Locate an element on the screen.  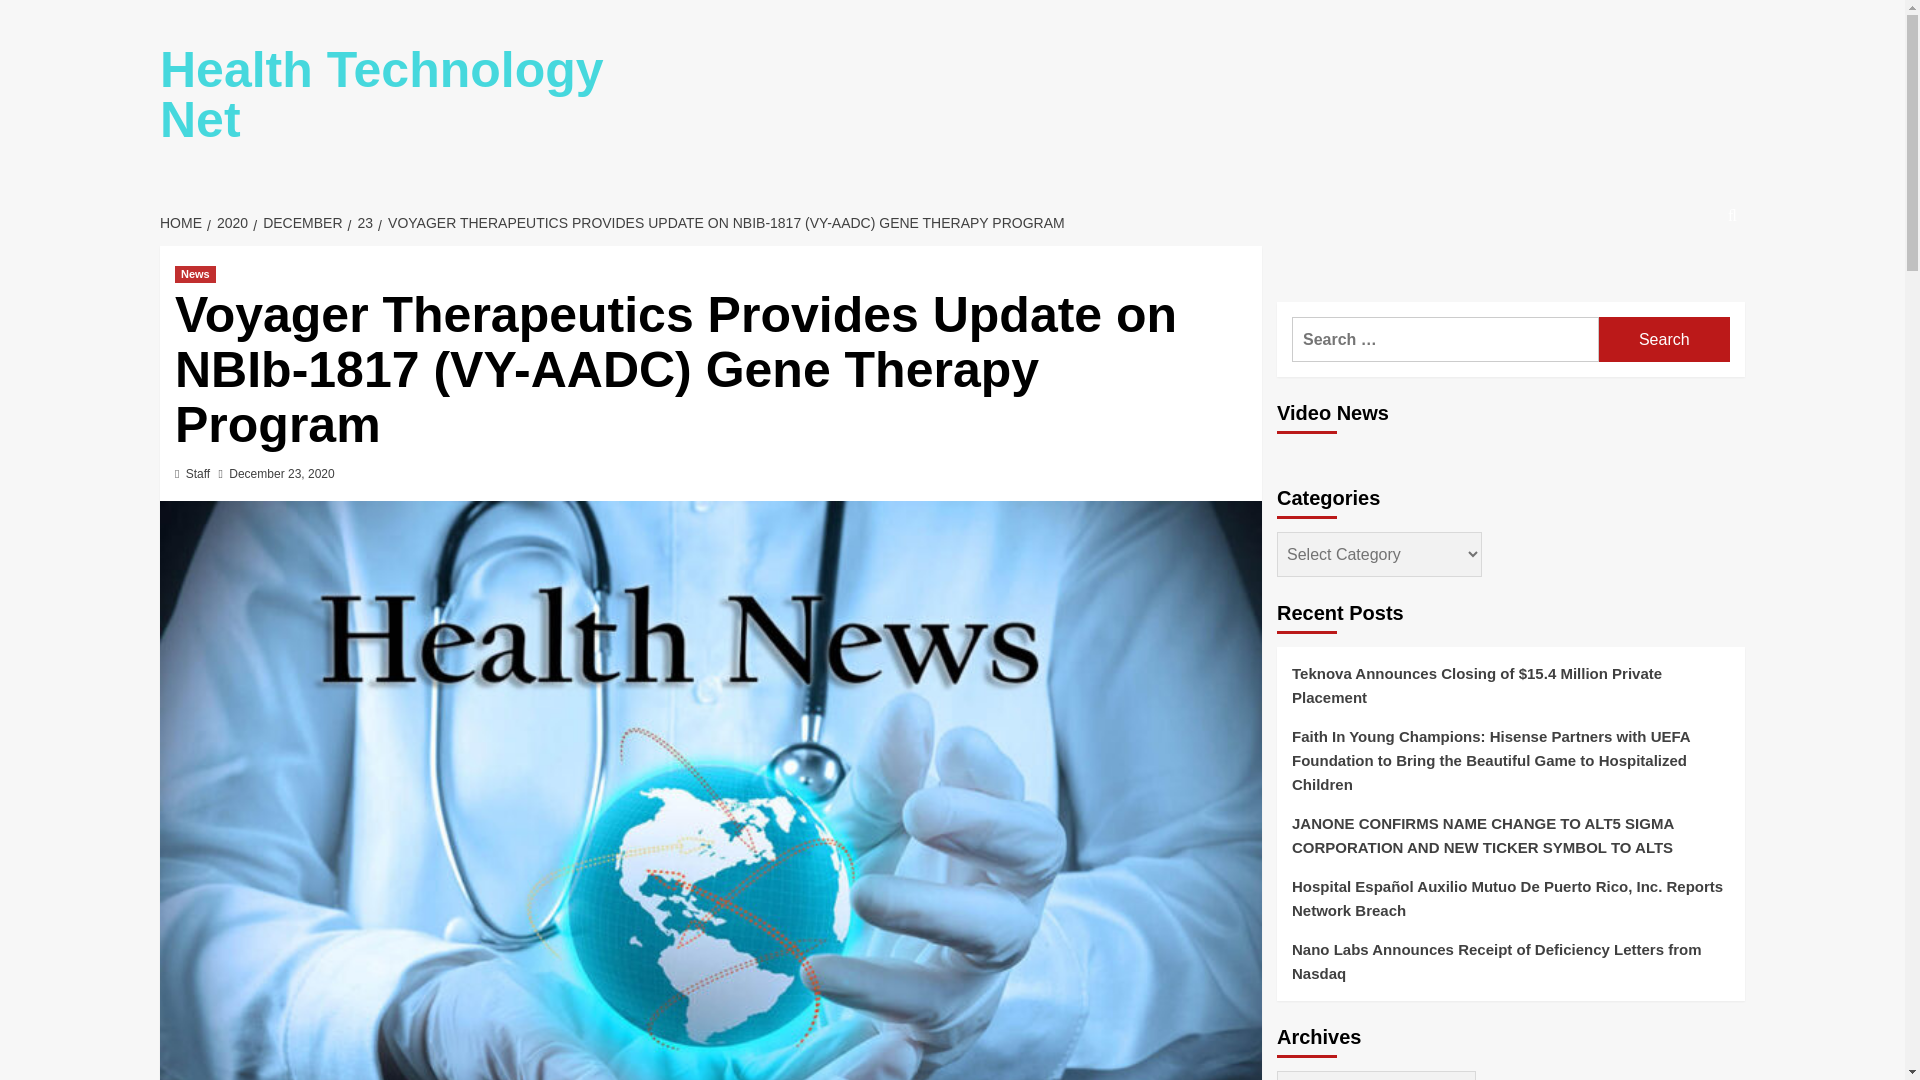
Search is located at coordinates (1664, 339).